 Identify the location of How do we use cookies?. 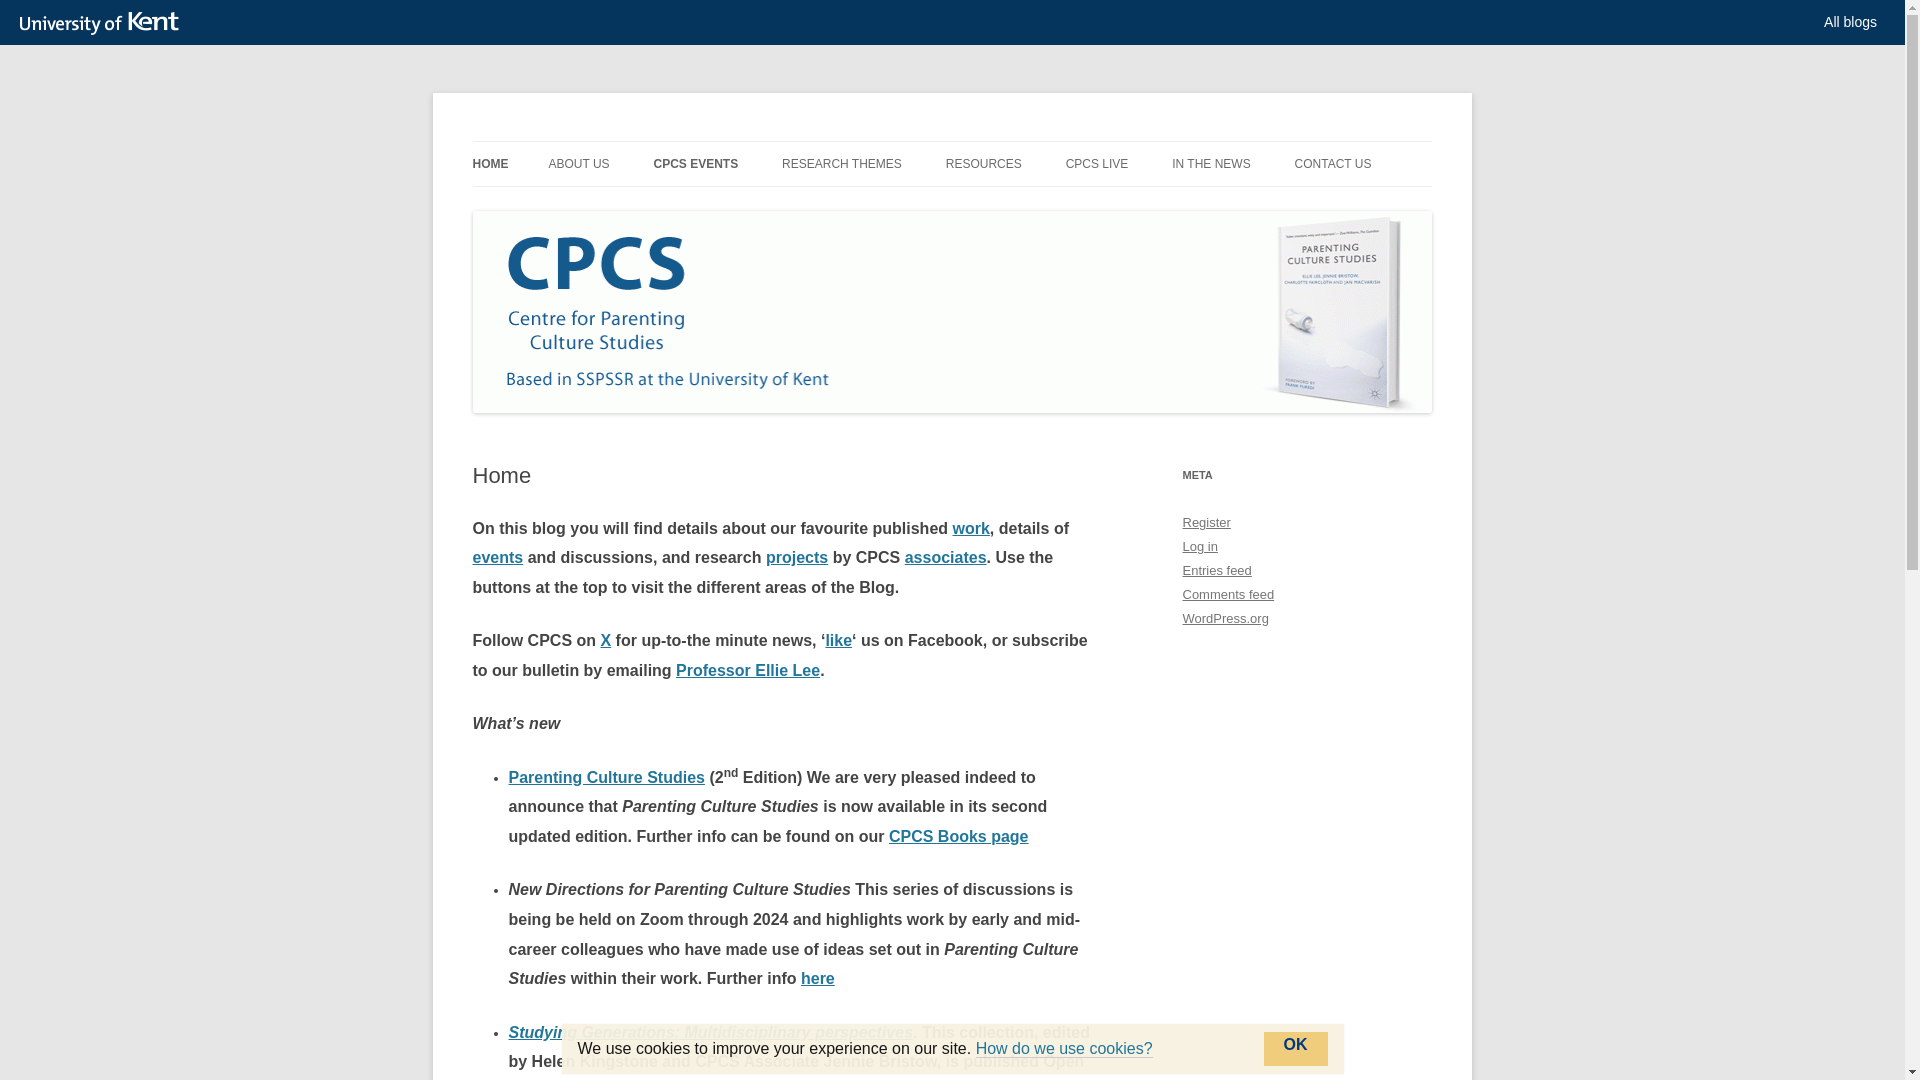
(1064, 1049).